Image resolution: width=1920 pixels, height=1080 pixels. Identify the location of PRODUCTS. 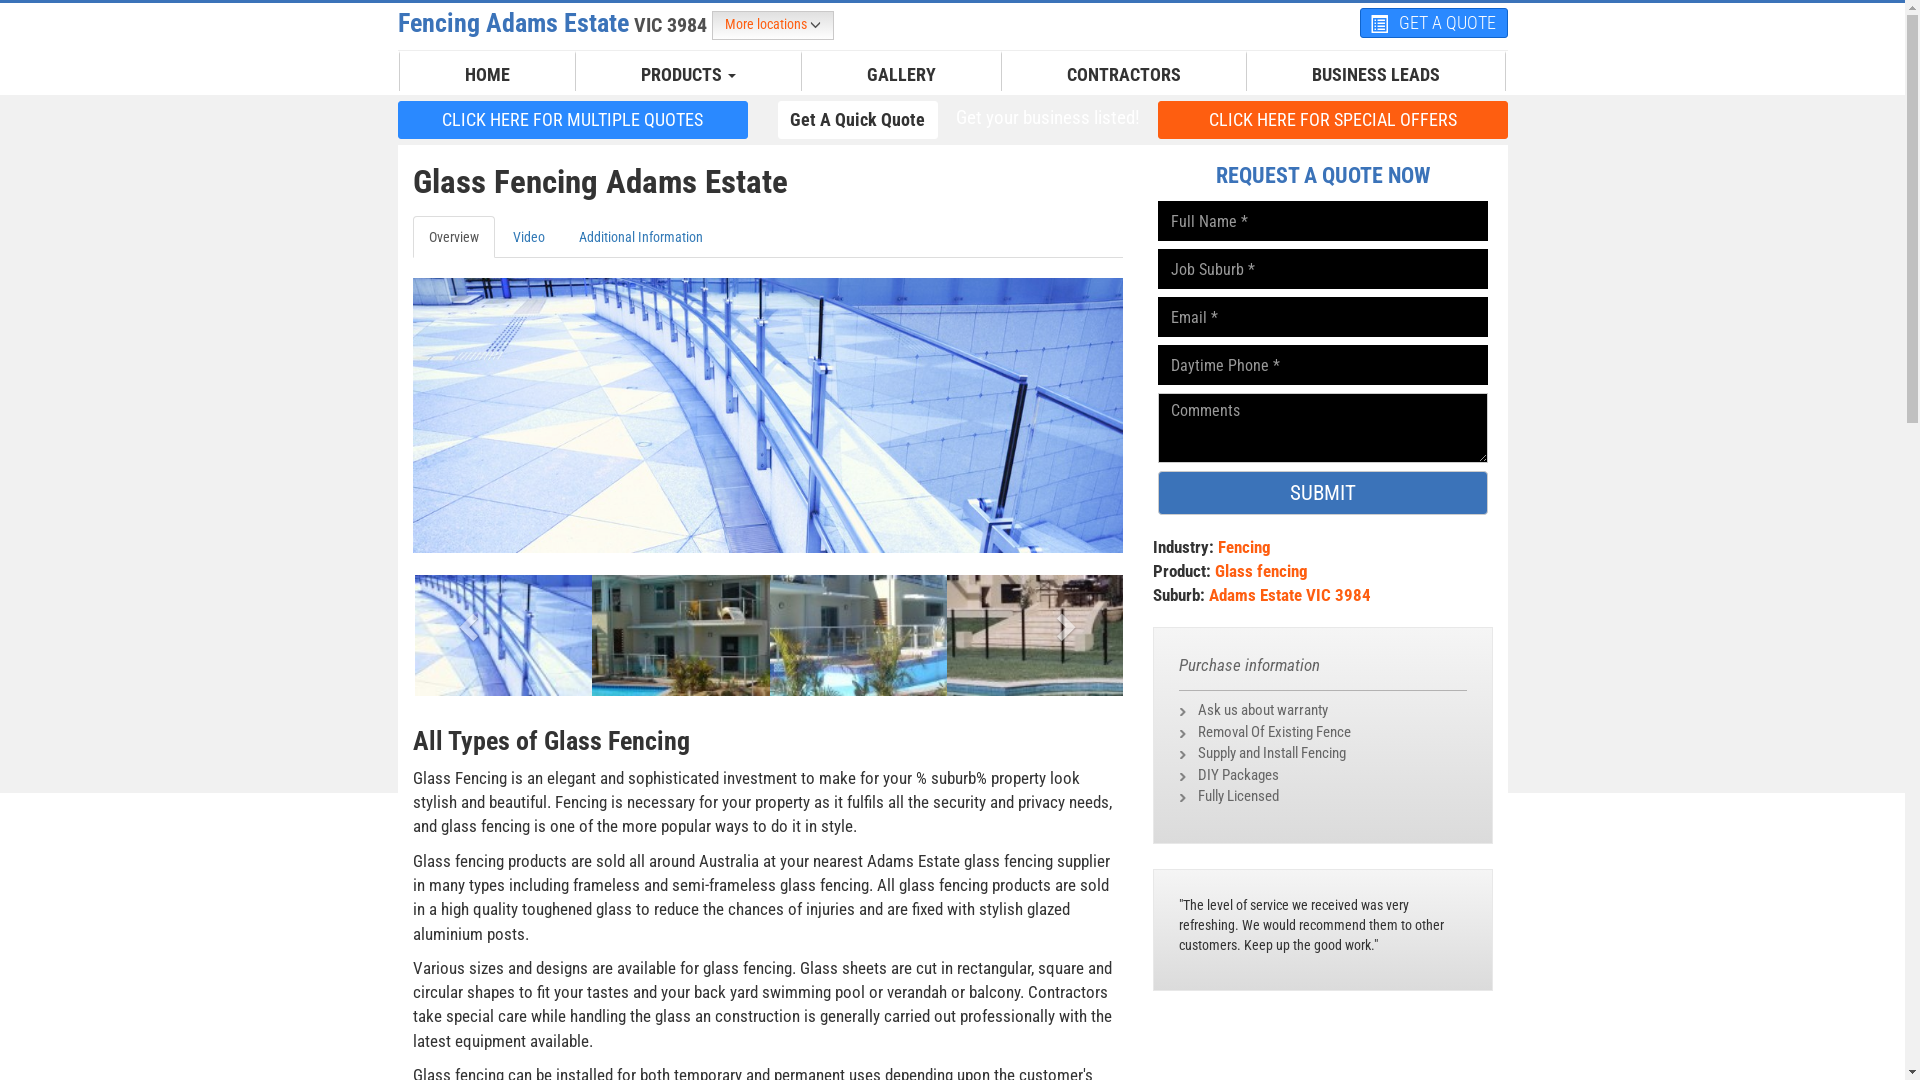
(688, 75).